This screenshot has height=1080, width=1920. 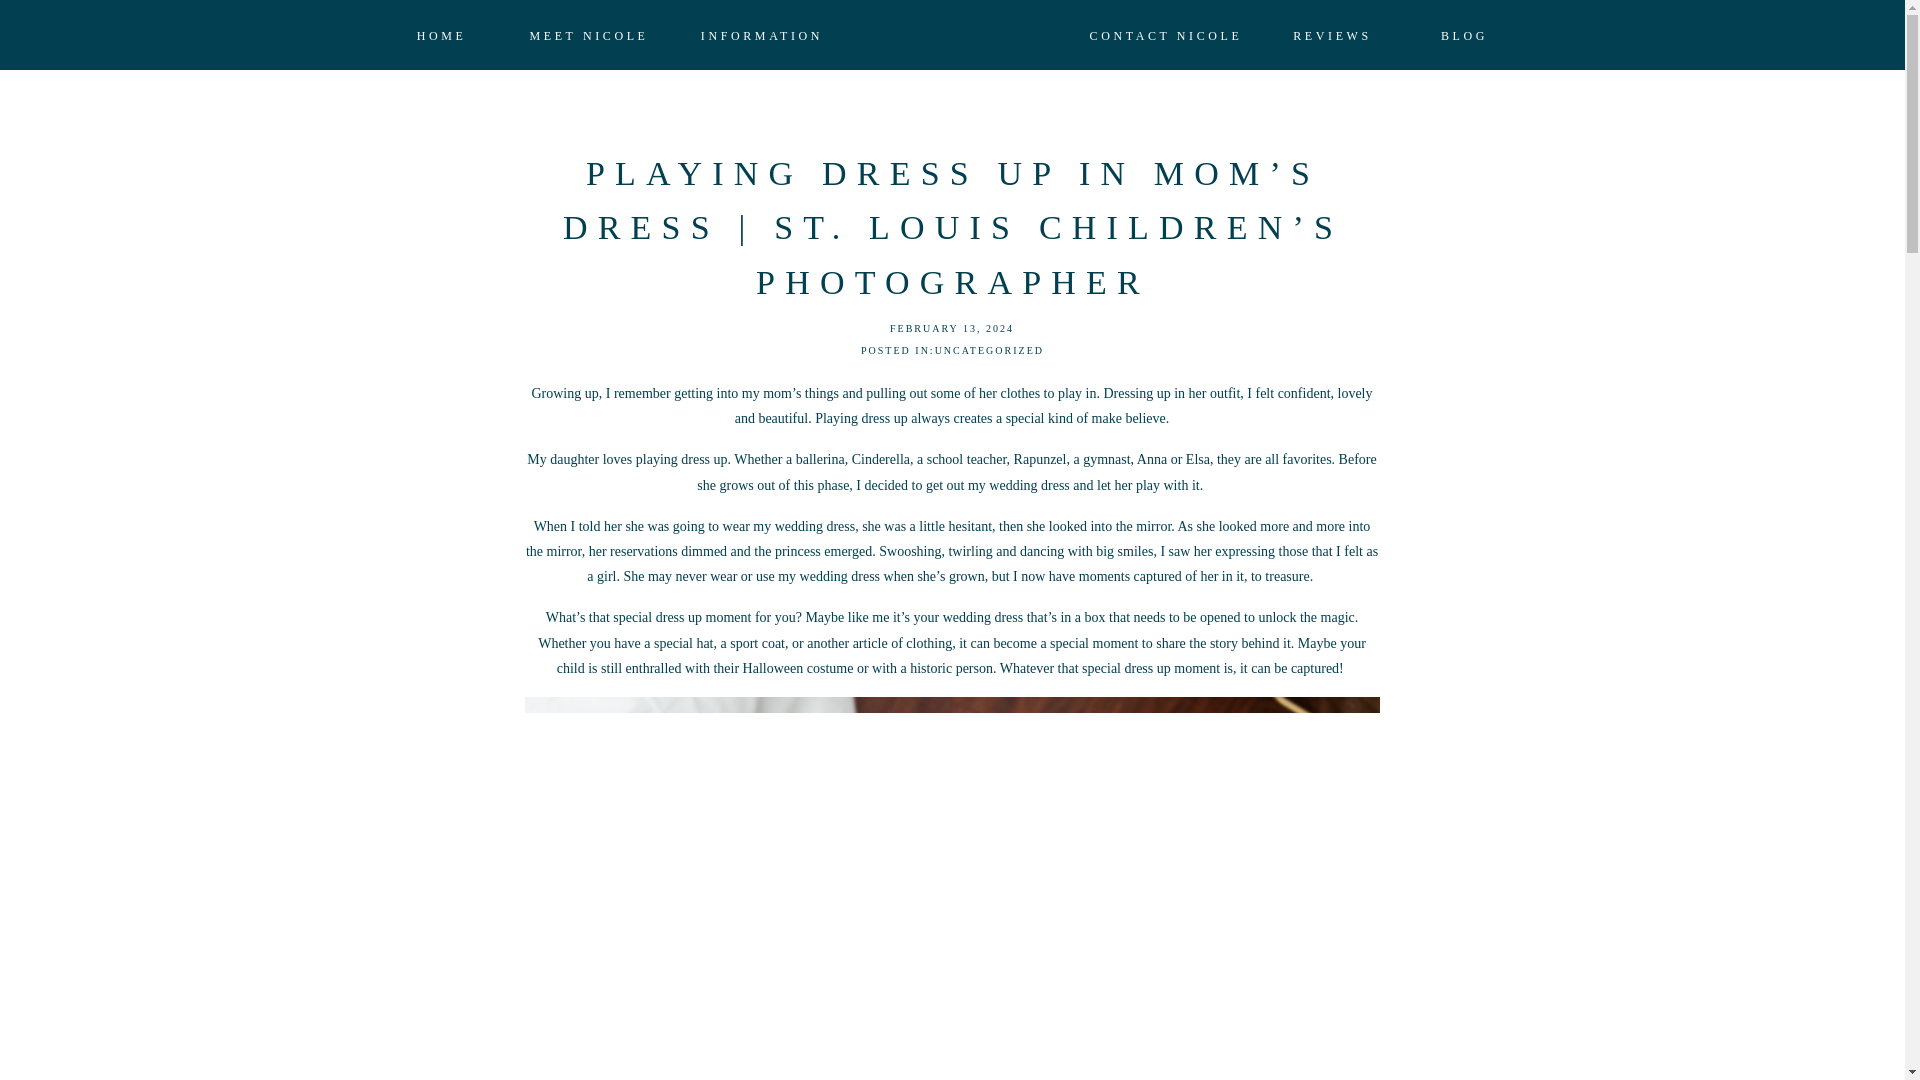 I want to click on HOME, so click(x=441, y=35).